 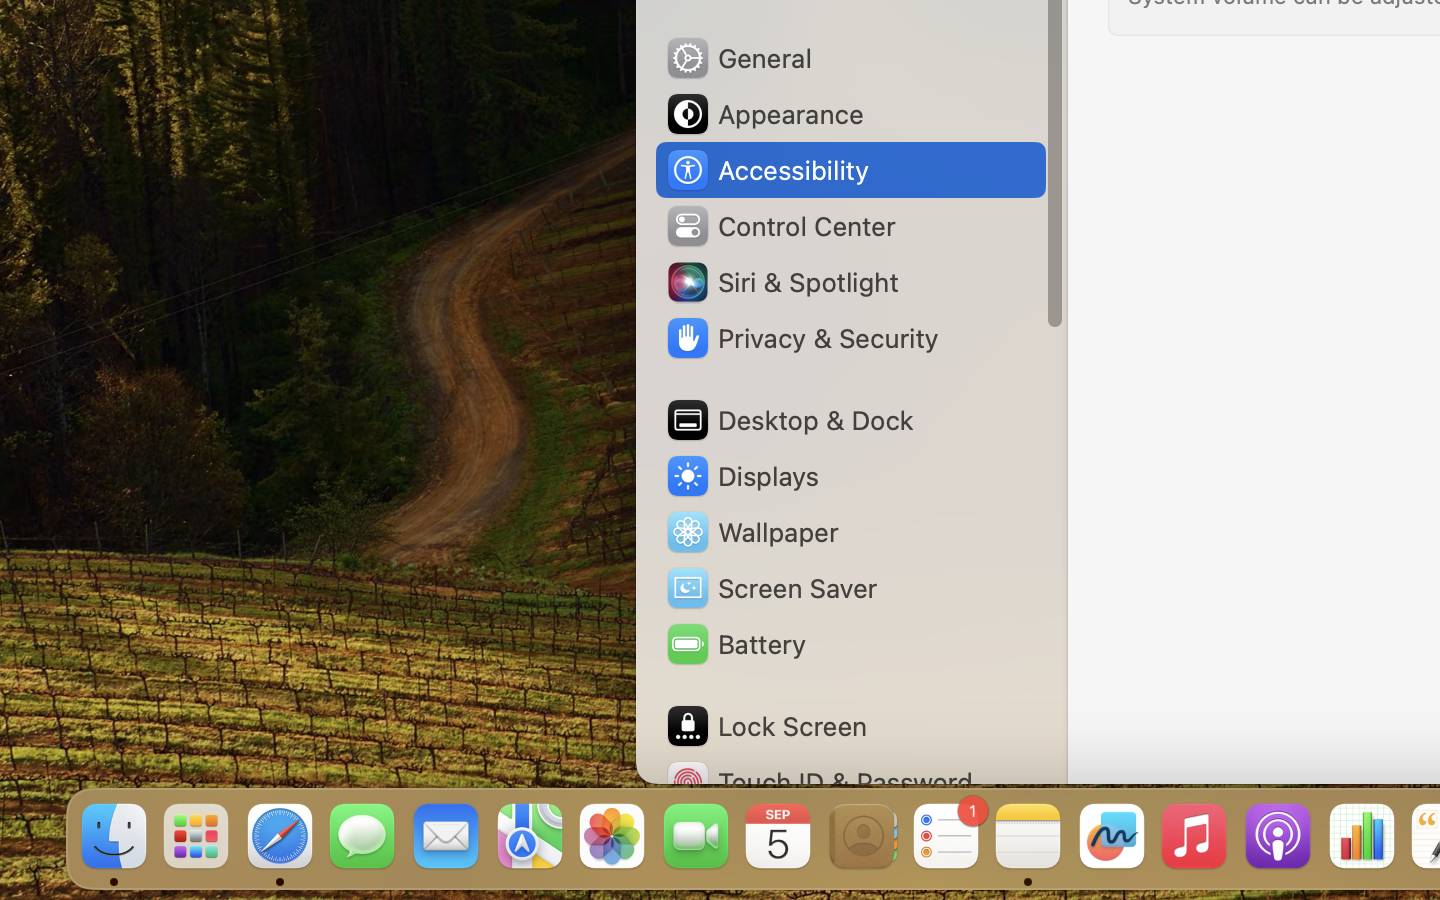 What do you see at coordinates (780, 226) in the screenshot?
I see `Control Center` at bounding box center [780, 226].